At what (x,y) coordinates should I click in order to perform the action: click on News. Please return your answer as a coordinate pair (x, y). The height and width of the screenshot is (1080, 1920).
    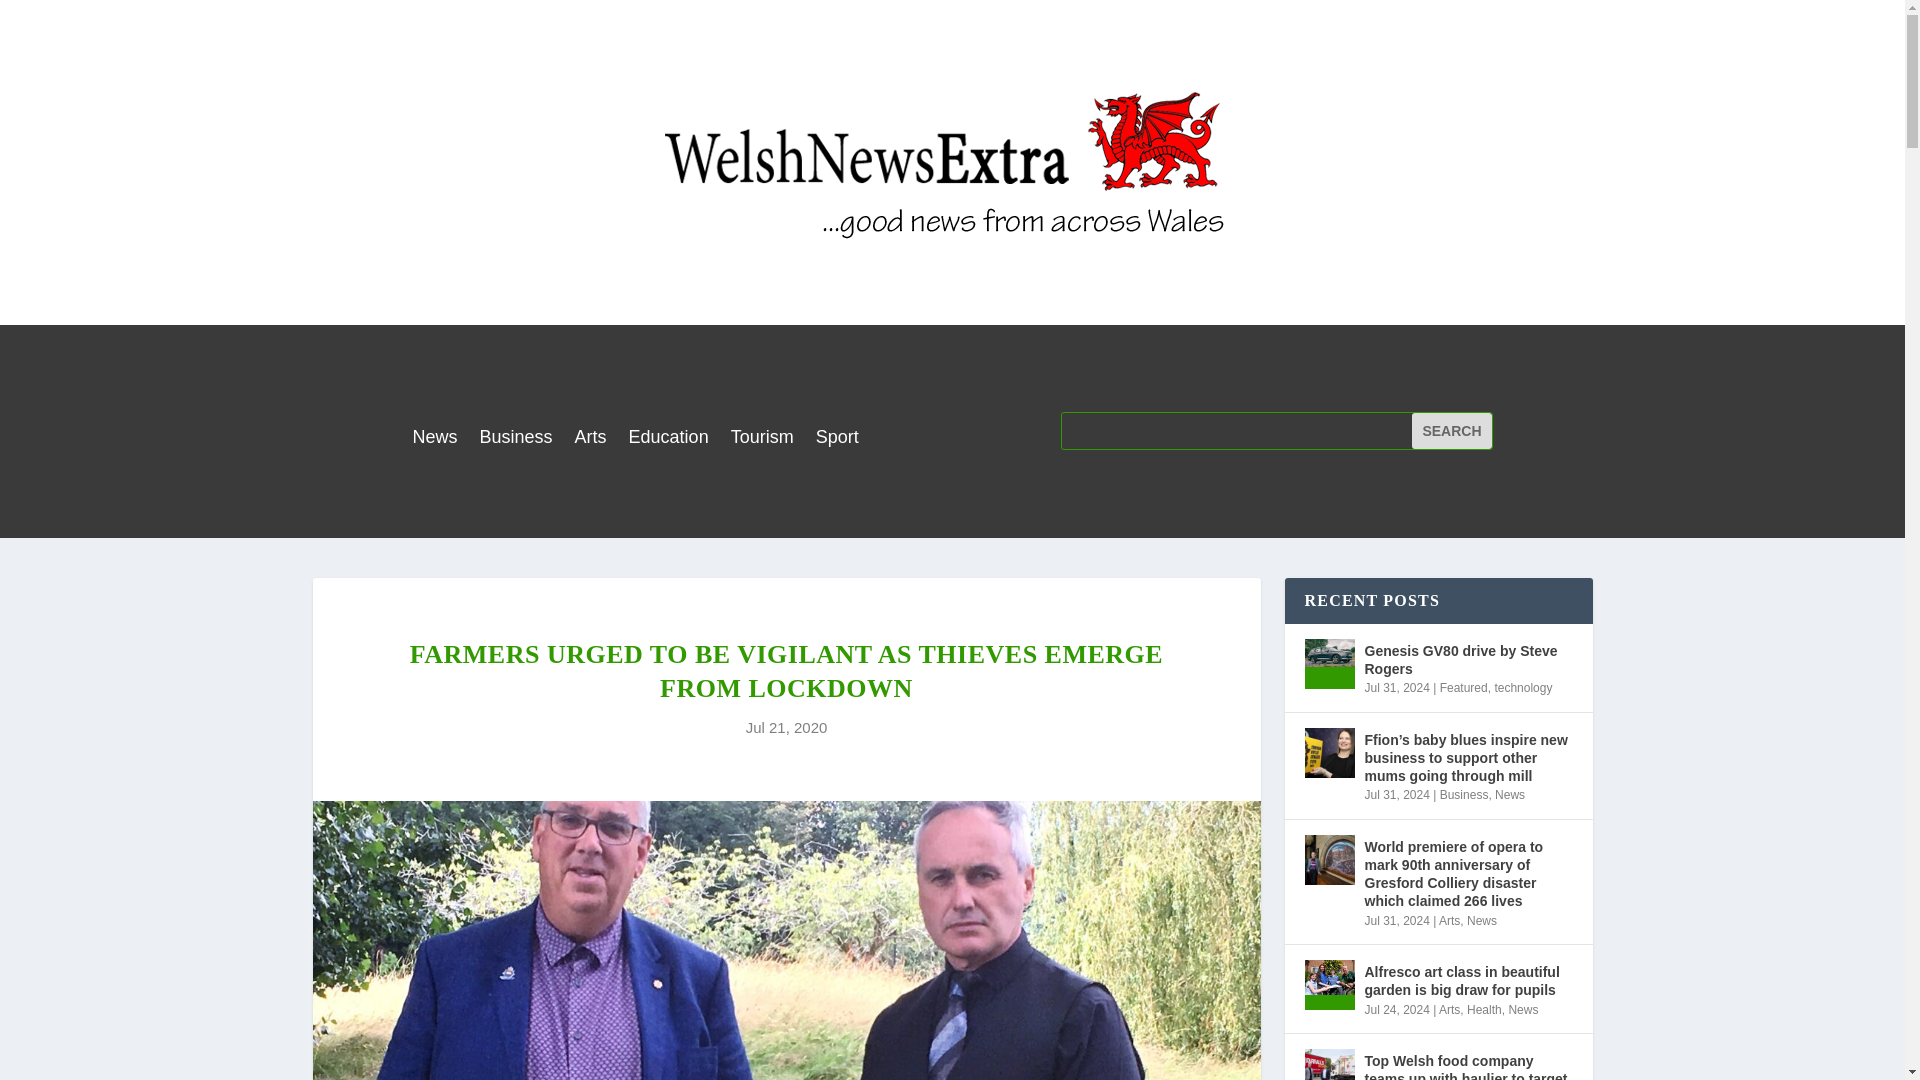
    Looking at the image, I should click on (434, 440).